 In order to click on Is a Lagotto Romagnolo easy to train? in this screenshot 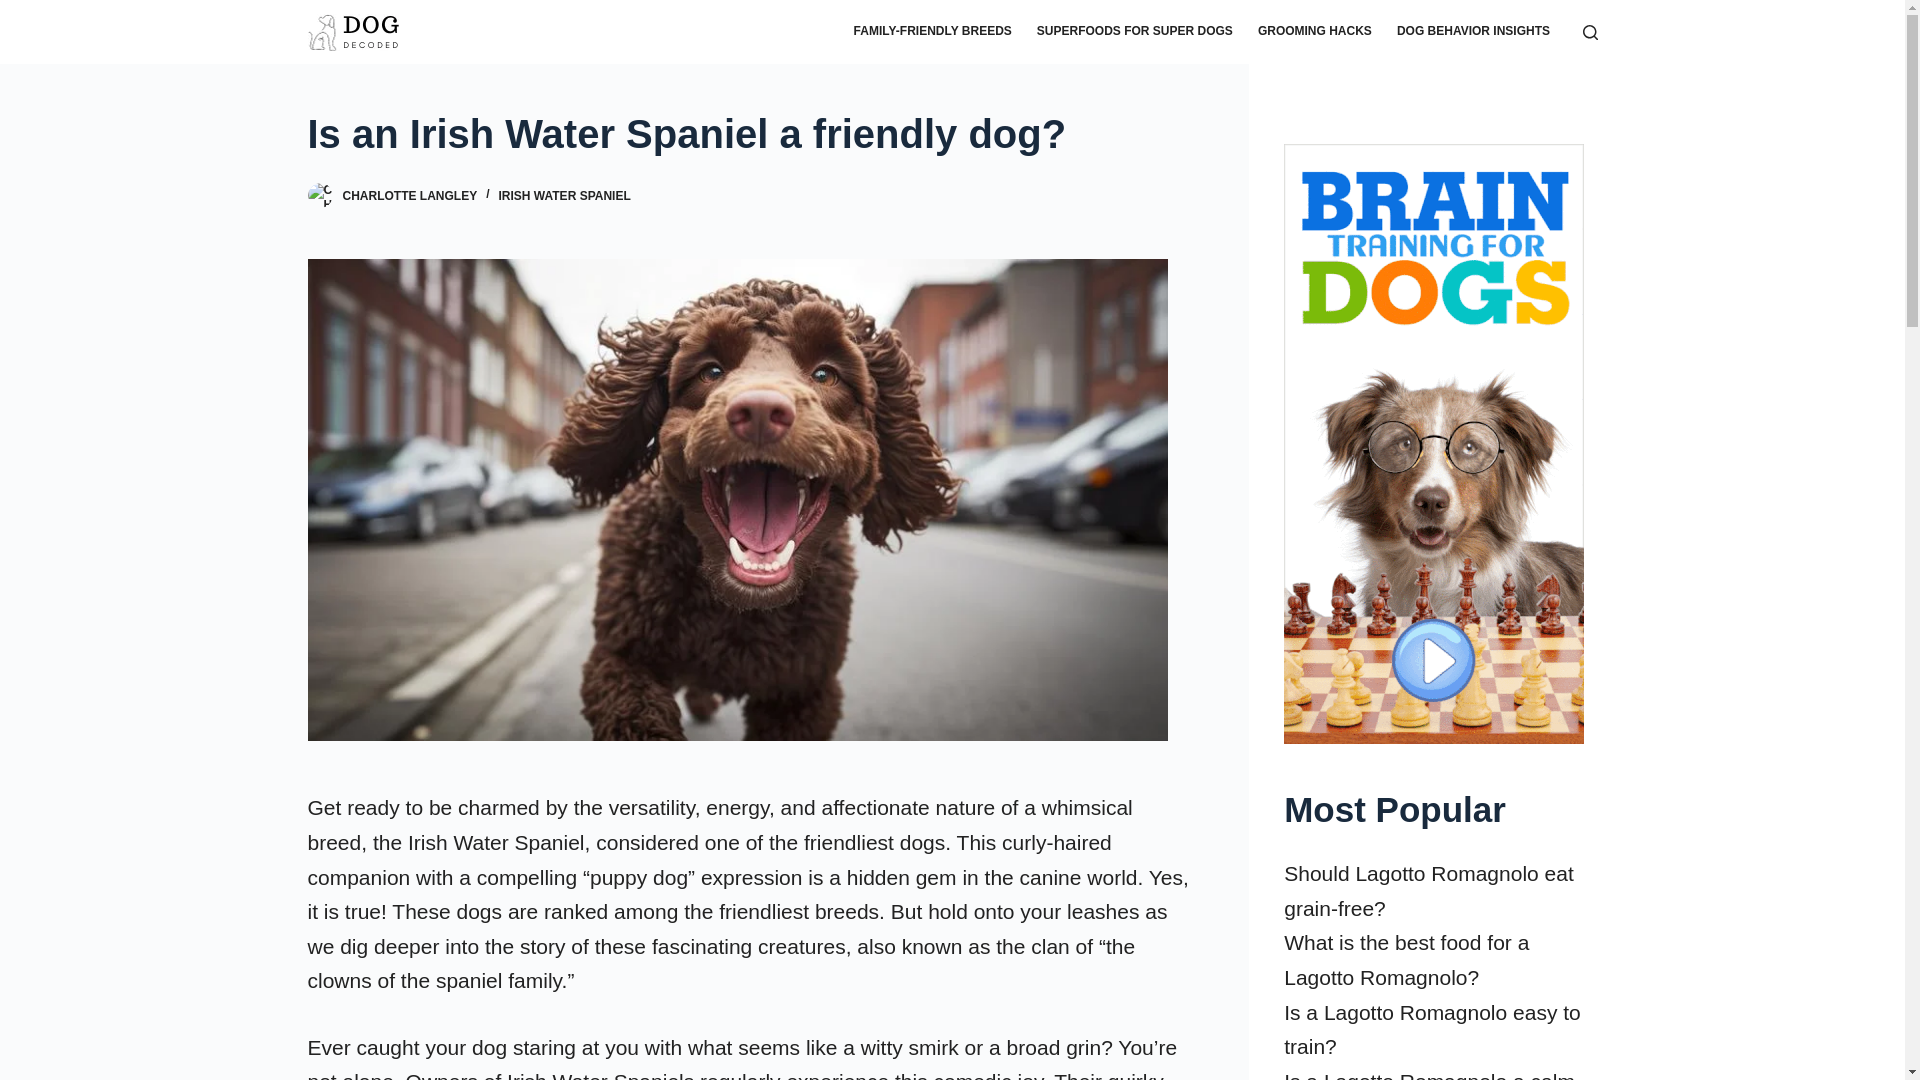, I will do `click(1432, 1030)`.